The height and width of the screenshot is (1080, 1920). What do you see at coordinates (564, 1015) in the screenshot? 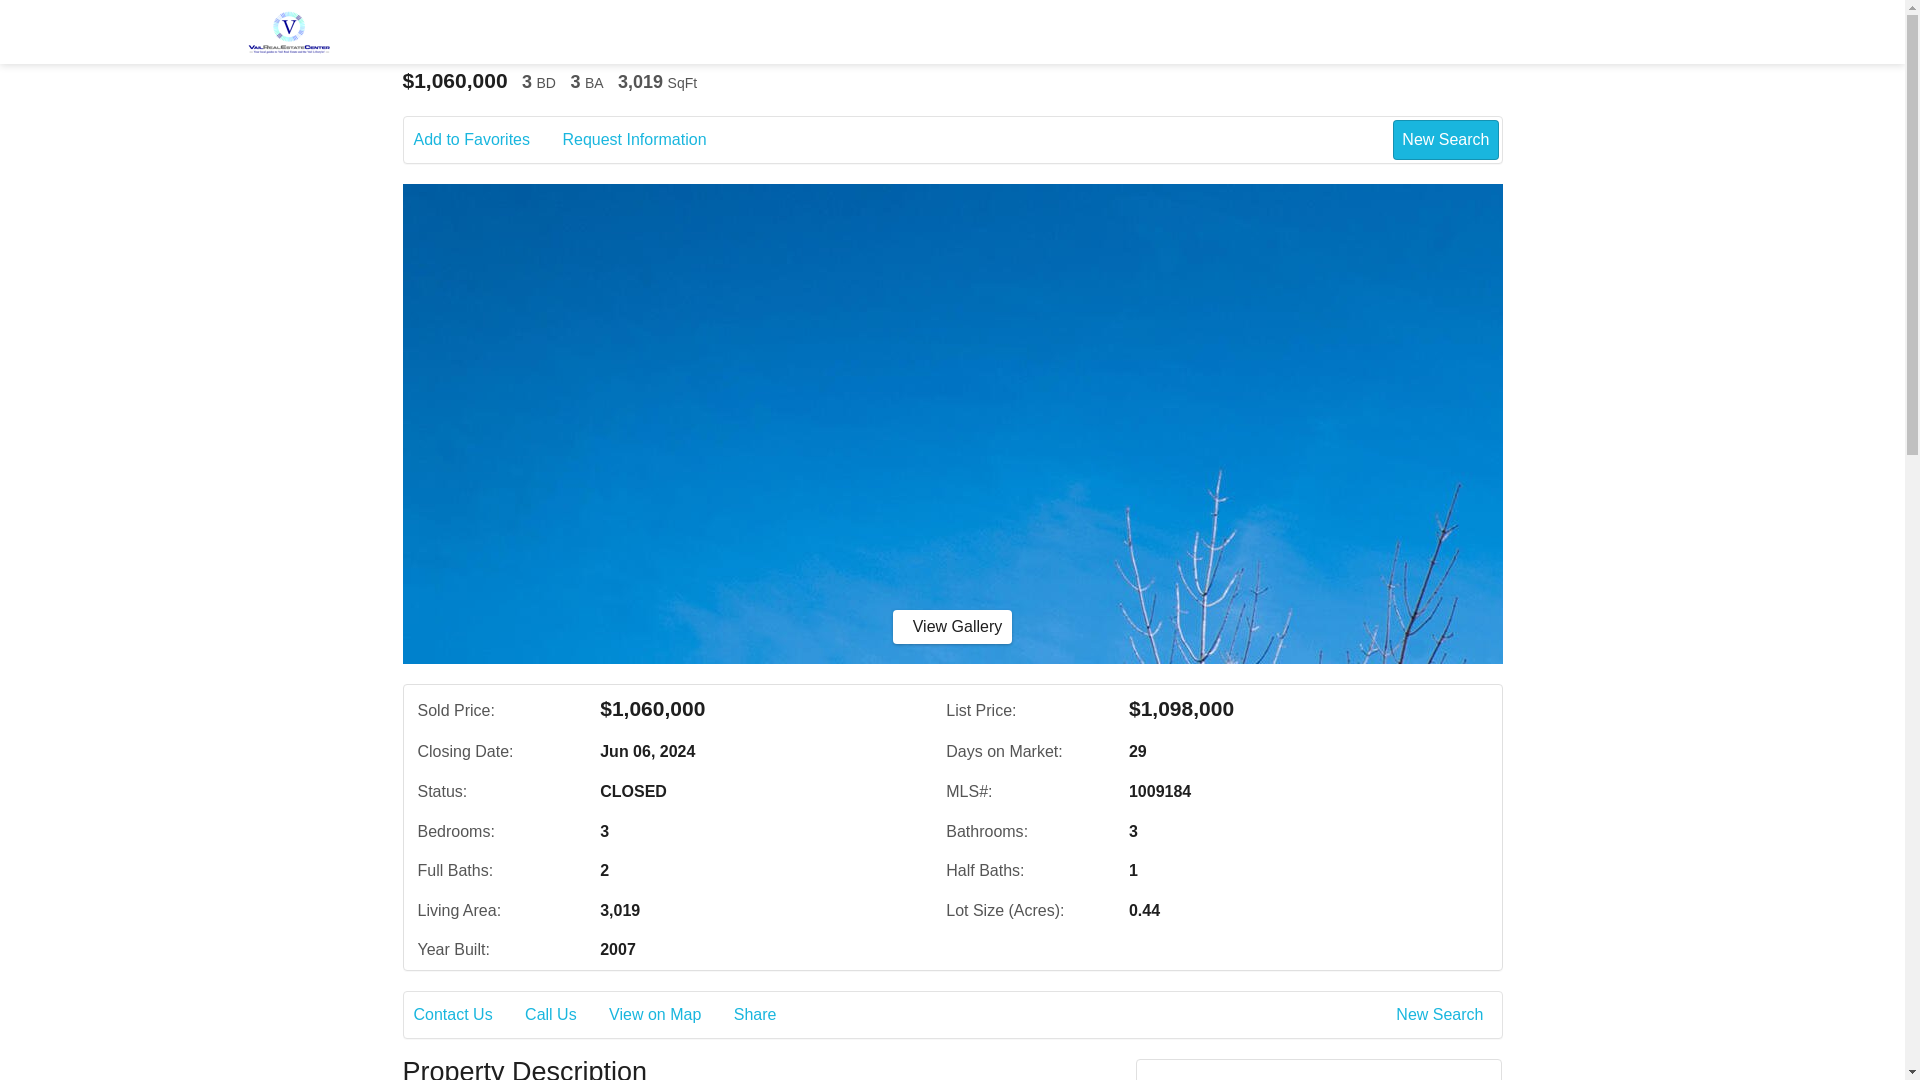
I see `Call Us` at bounding box center [564, 1015].